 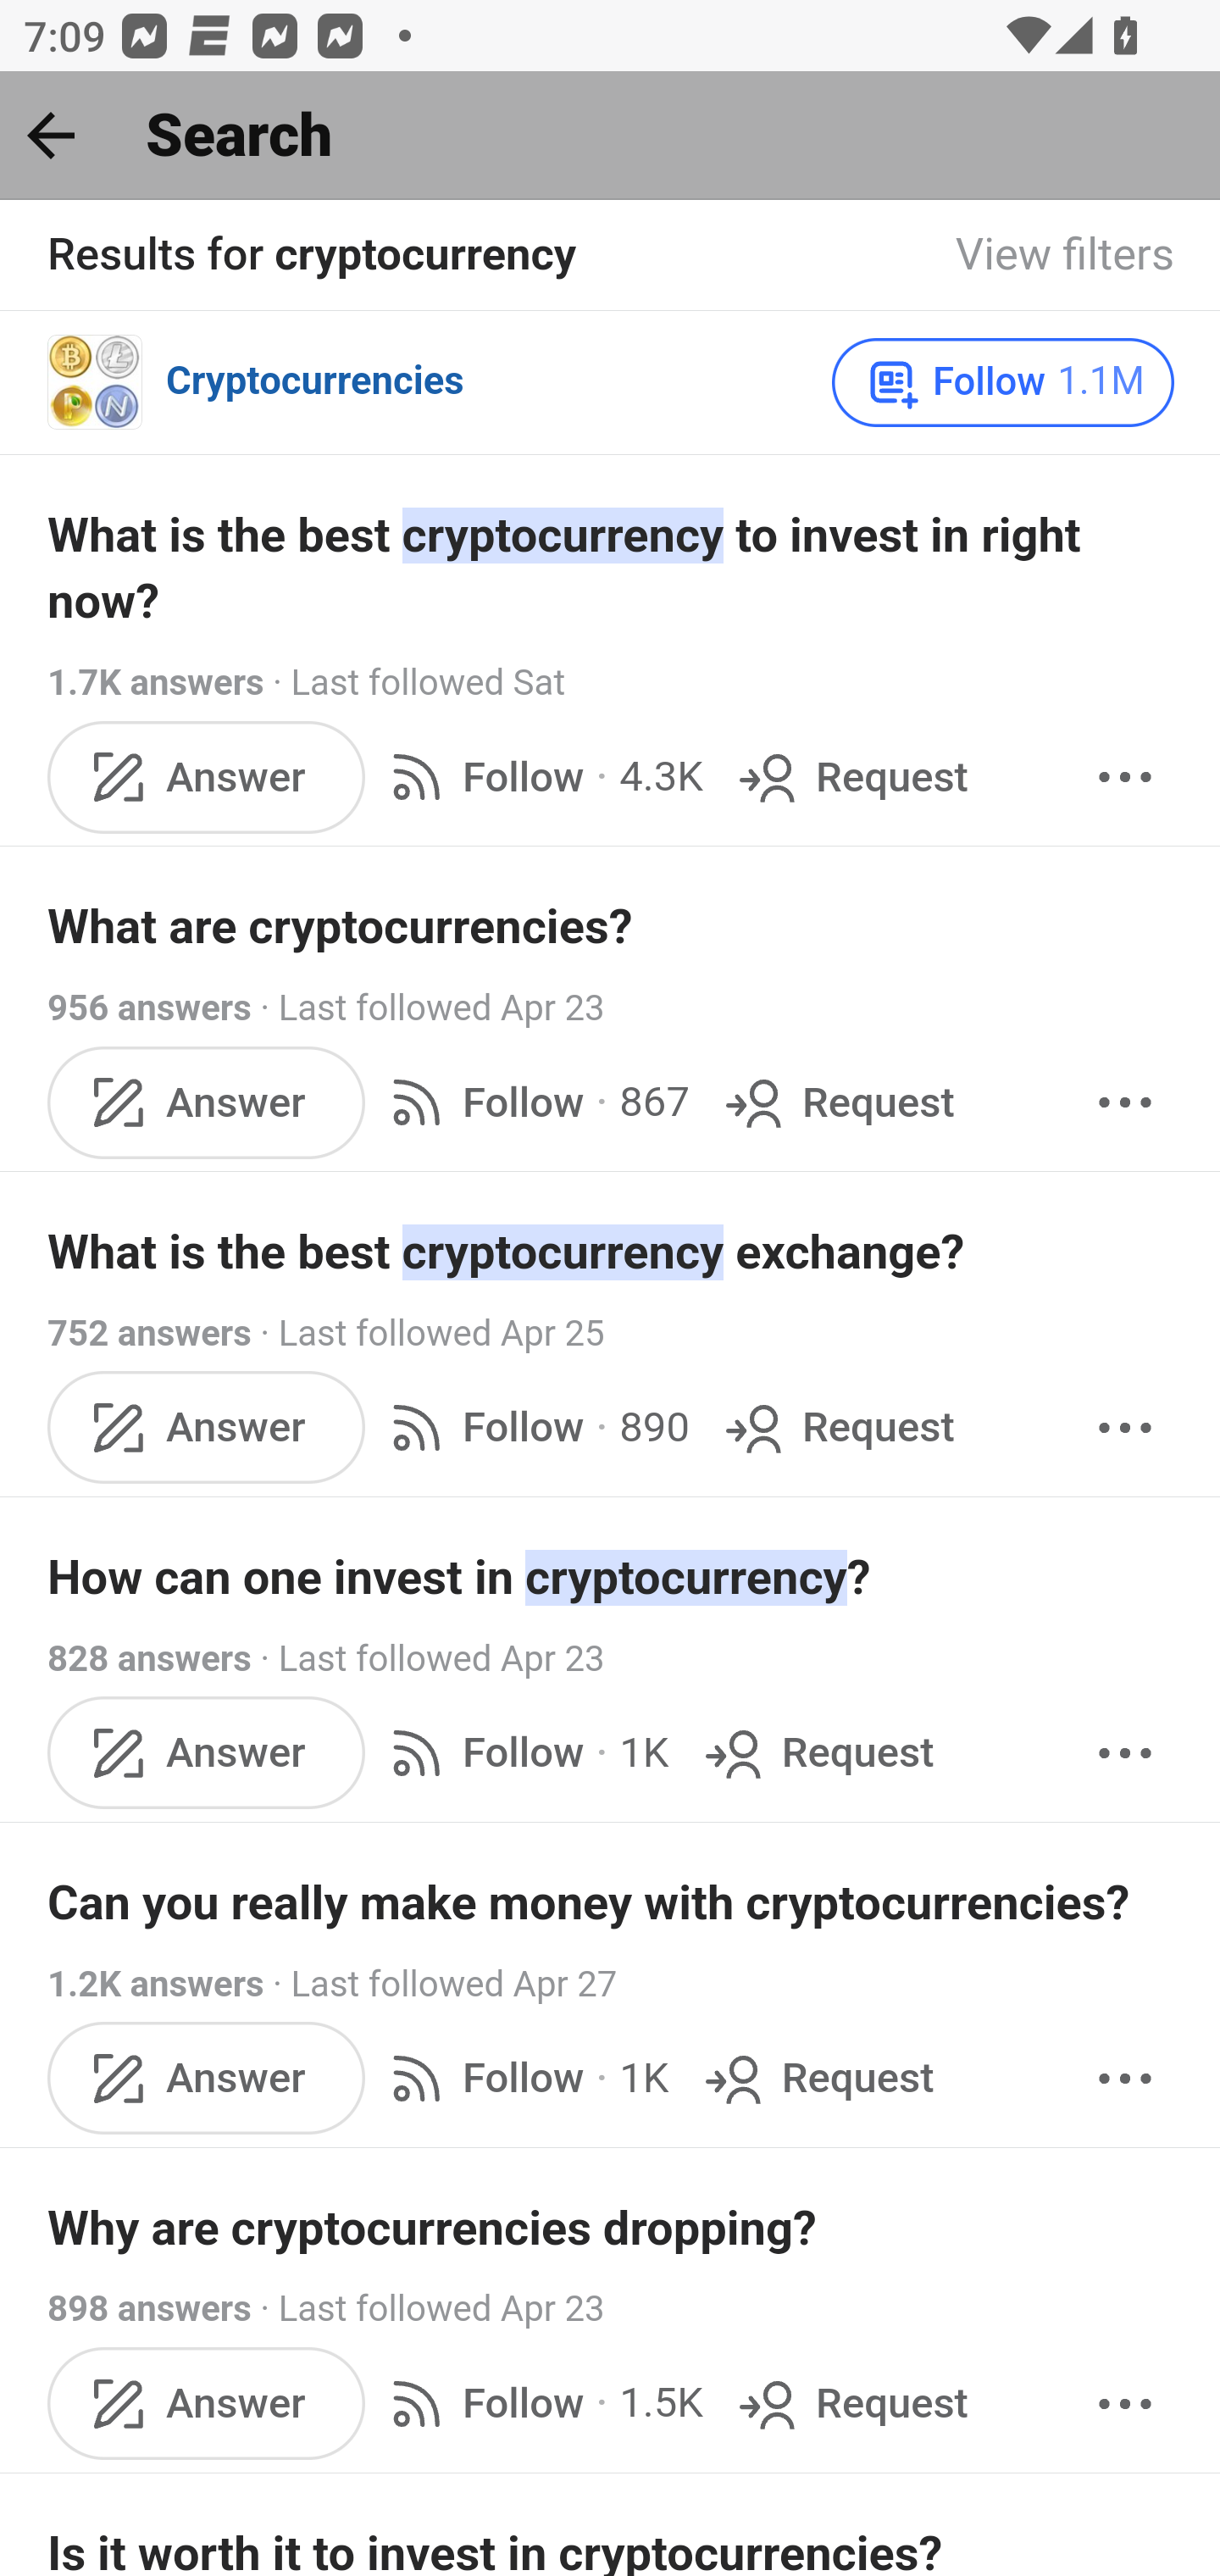 What do you see at coordinates (612, 1579) in the screenshot?
I see `How can one invest in cryptocurrency?` at bounding box center [612, 1579].